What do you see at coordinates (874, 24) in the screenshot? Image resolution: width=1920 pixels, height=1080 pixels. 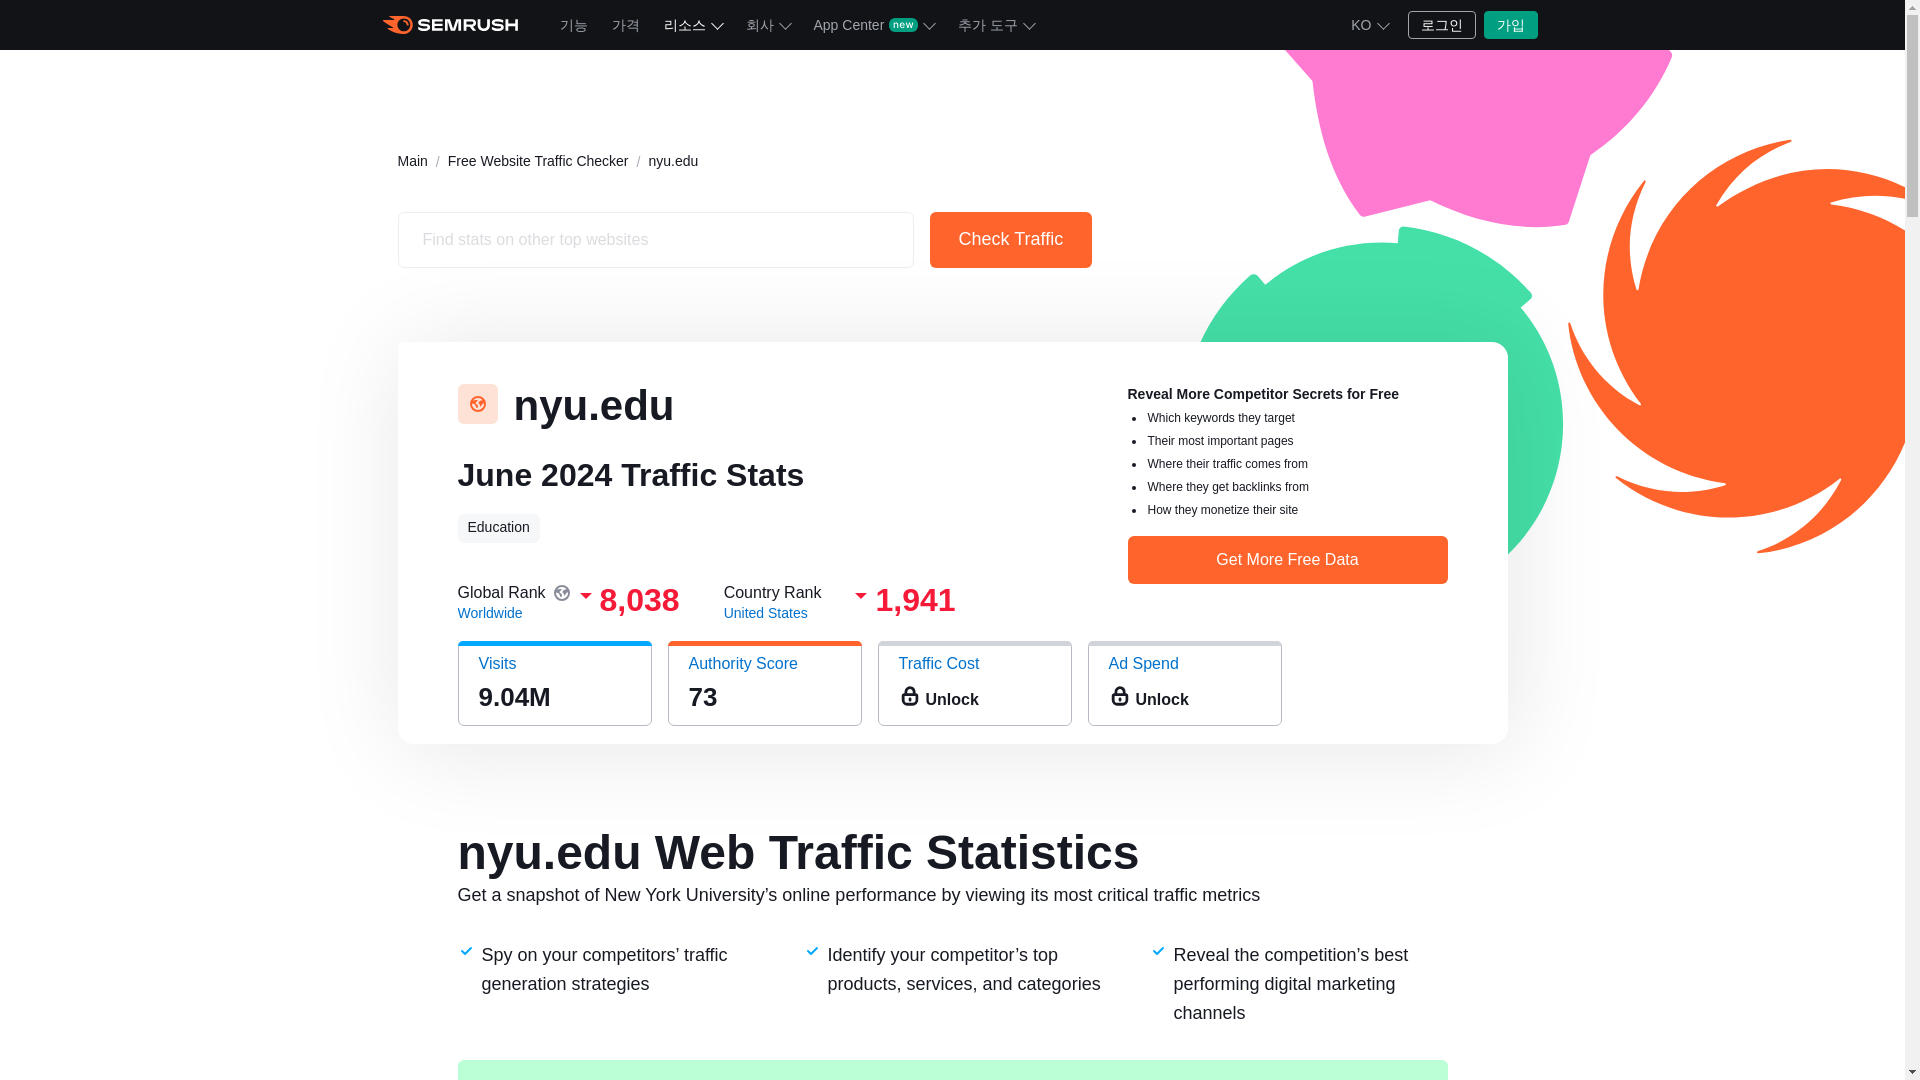 I see `App Center` at bounding box center [874, 24].